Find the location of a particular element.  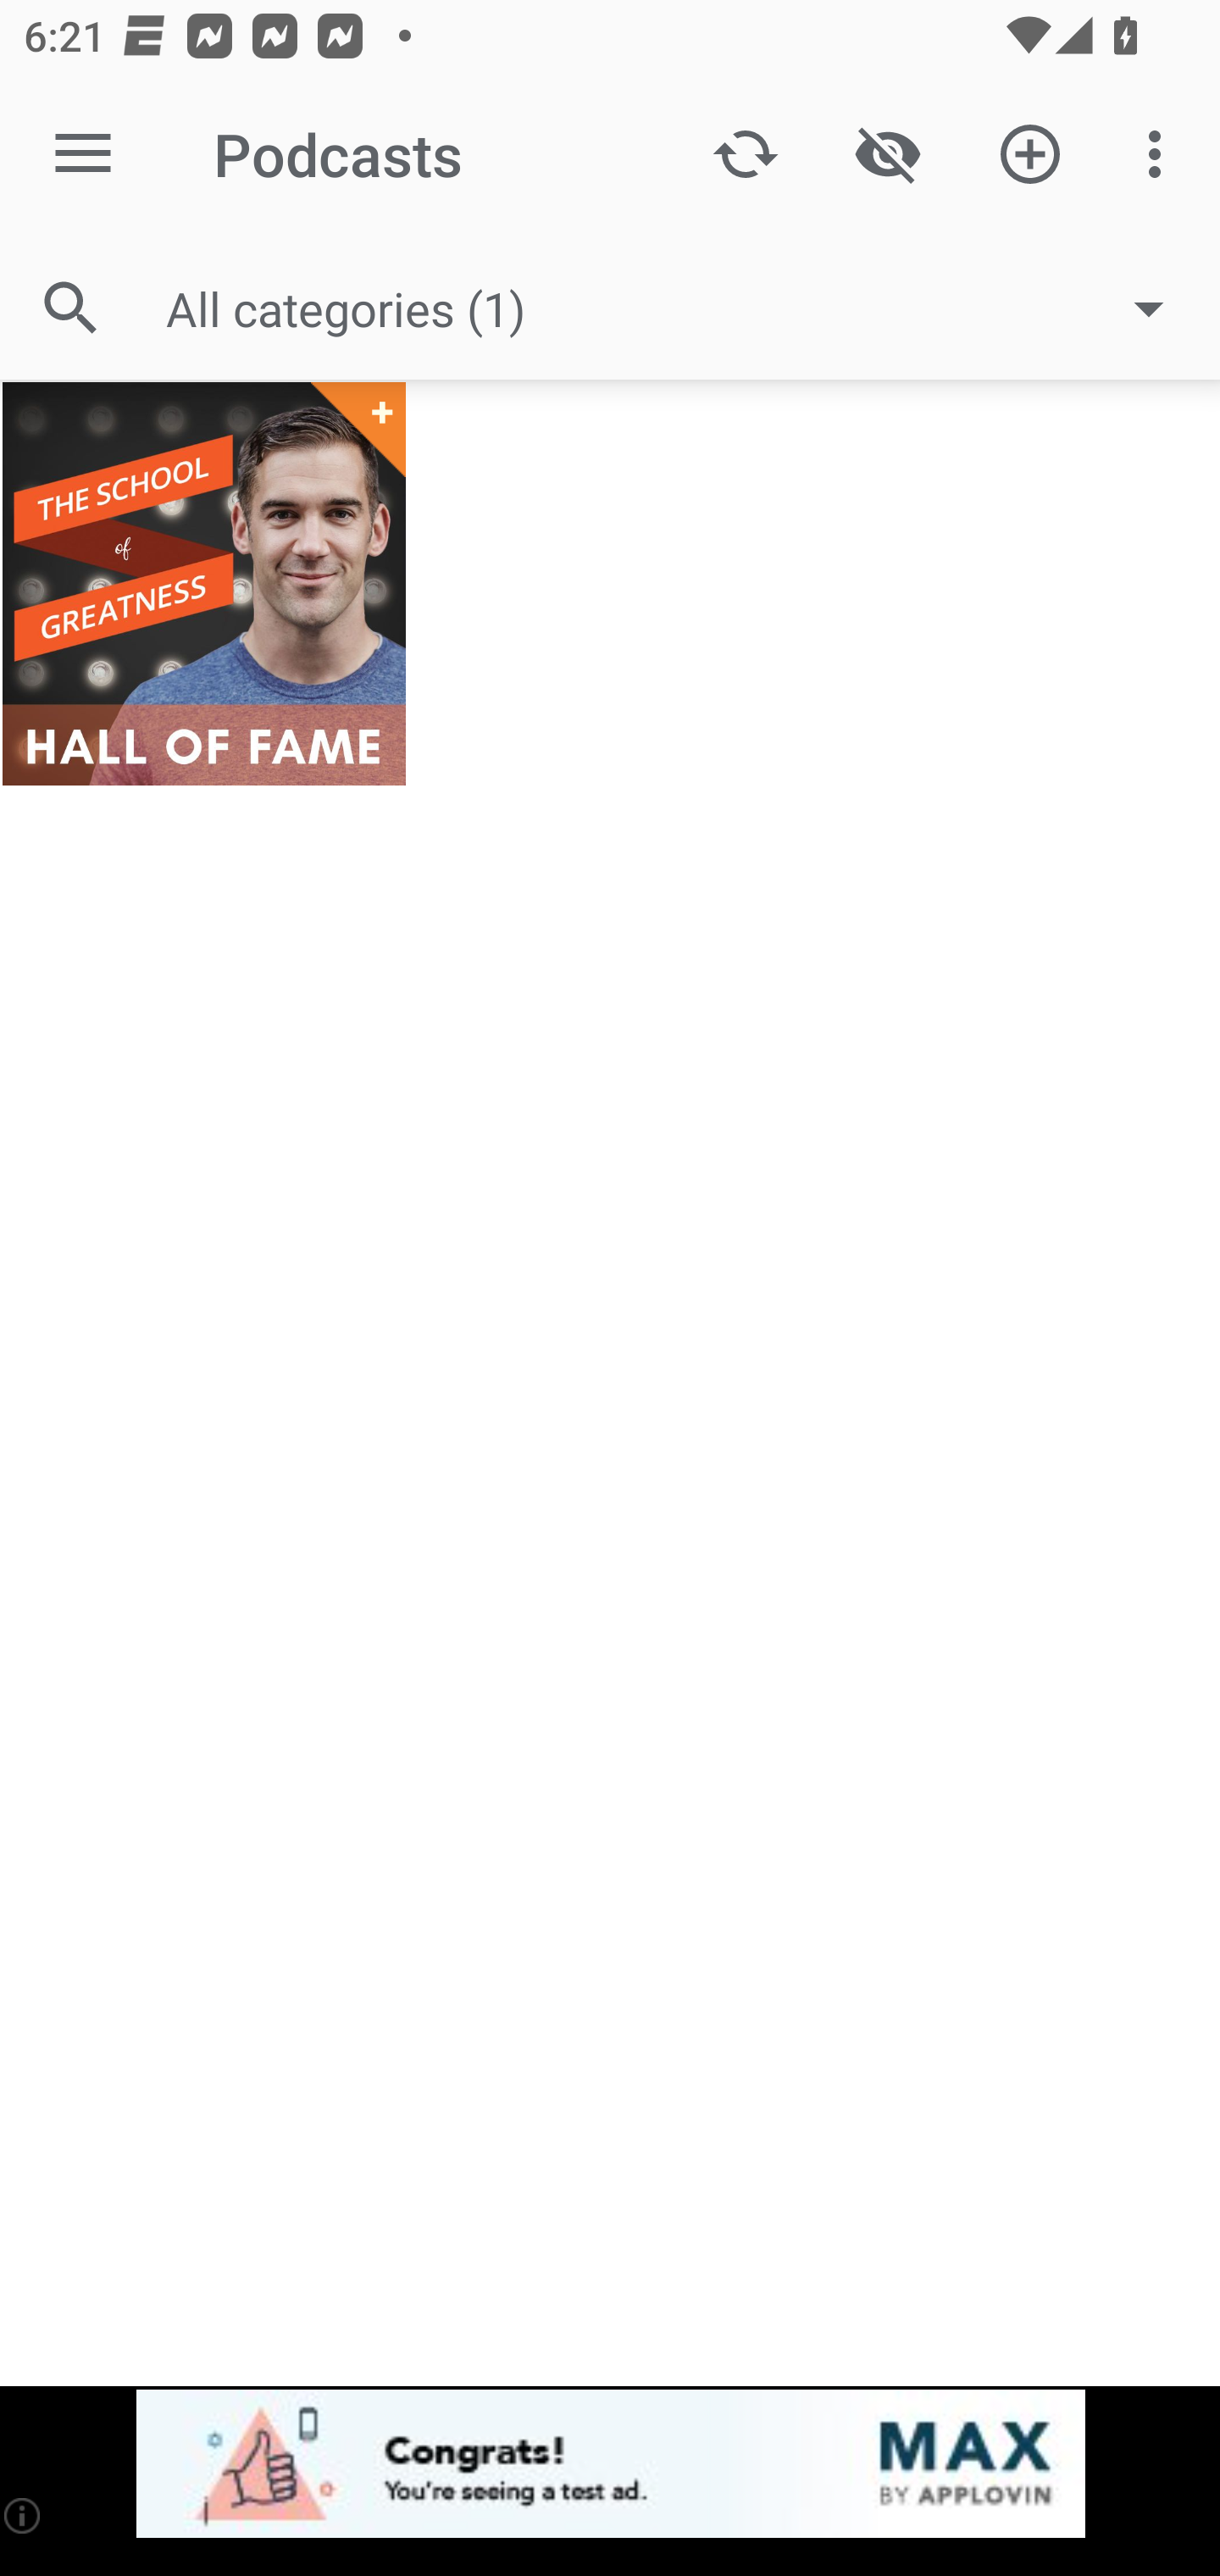

The School of Greatness Hall of Fame + is located at coordinates (203, 583).